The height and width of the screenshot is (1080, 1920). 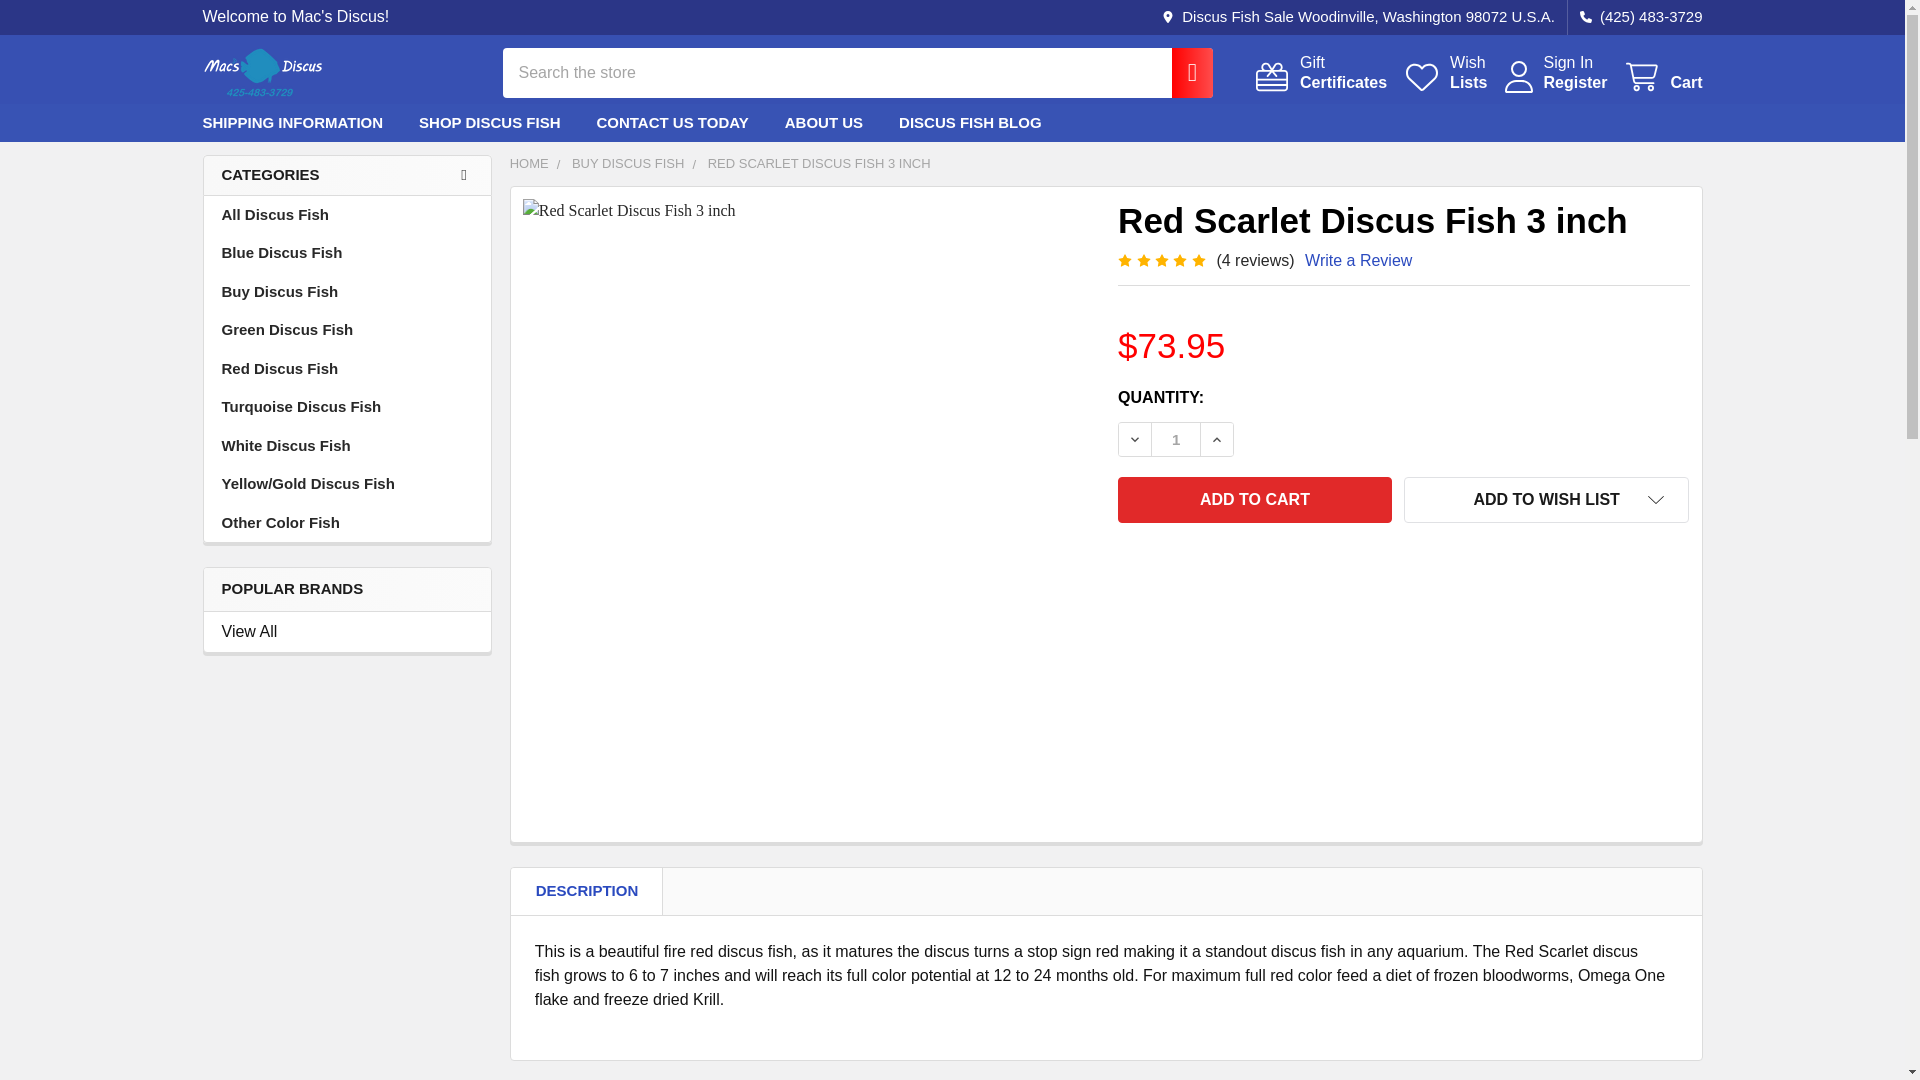 What do you see at coordinates (347, 446) in the screenshot?
I see `Register` at bounding box center [347, 446].